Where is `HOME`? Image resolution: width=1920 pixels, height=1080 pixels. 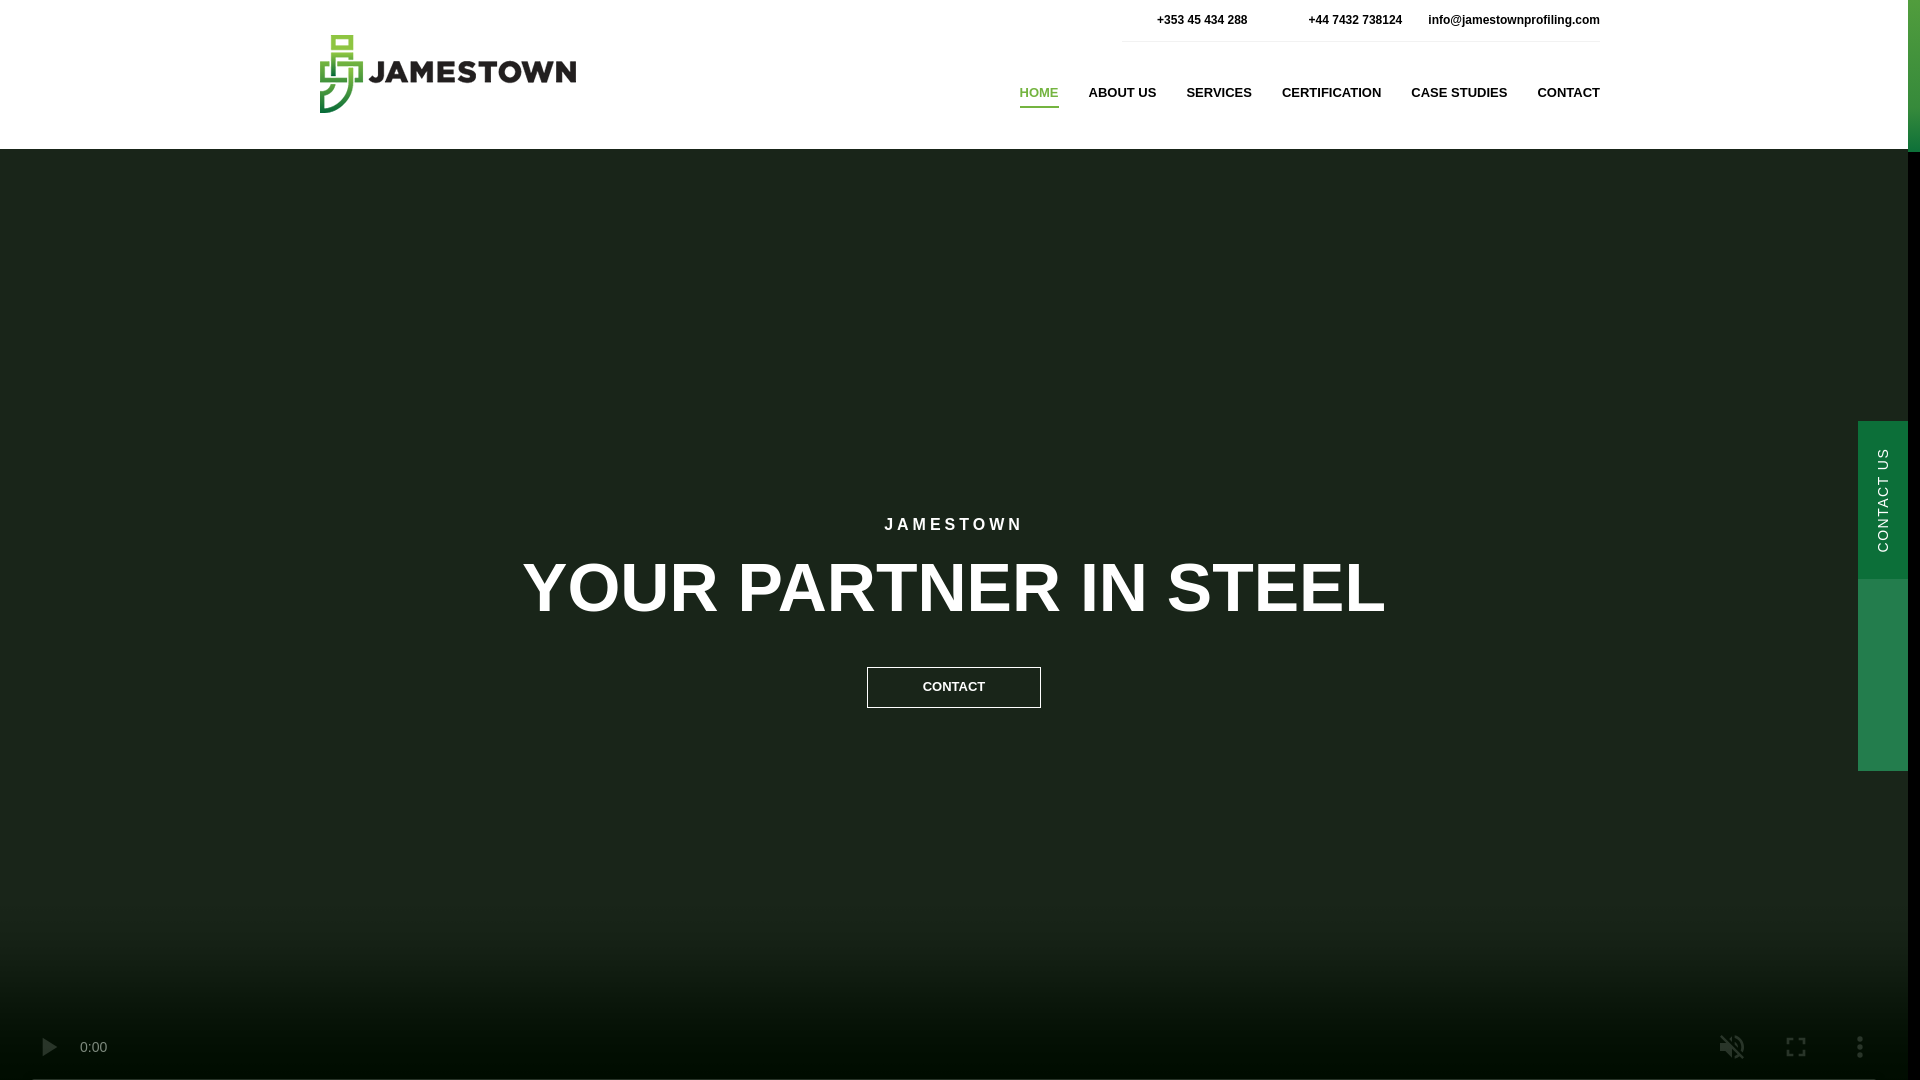
HOME is located at coordinates (1039, 97).